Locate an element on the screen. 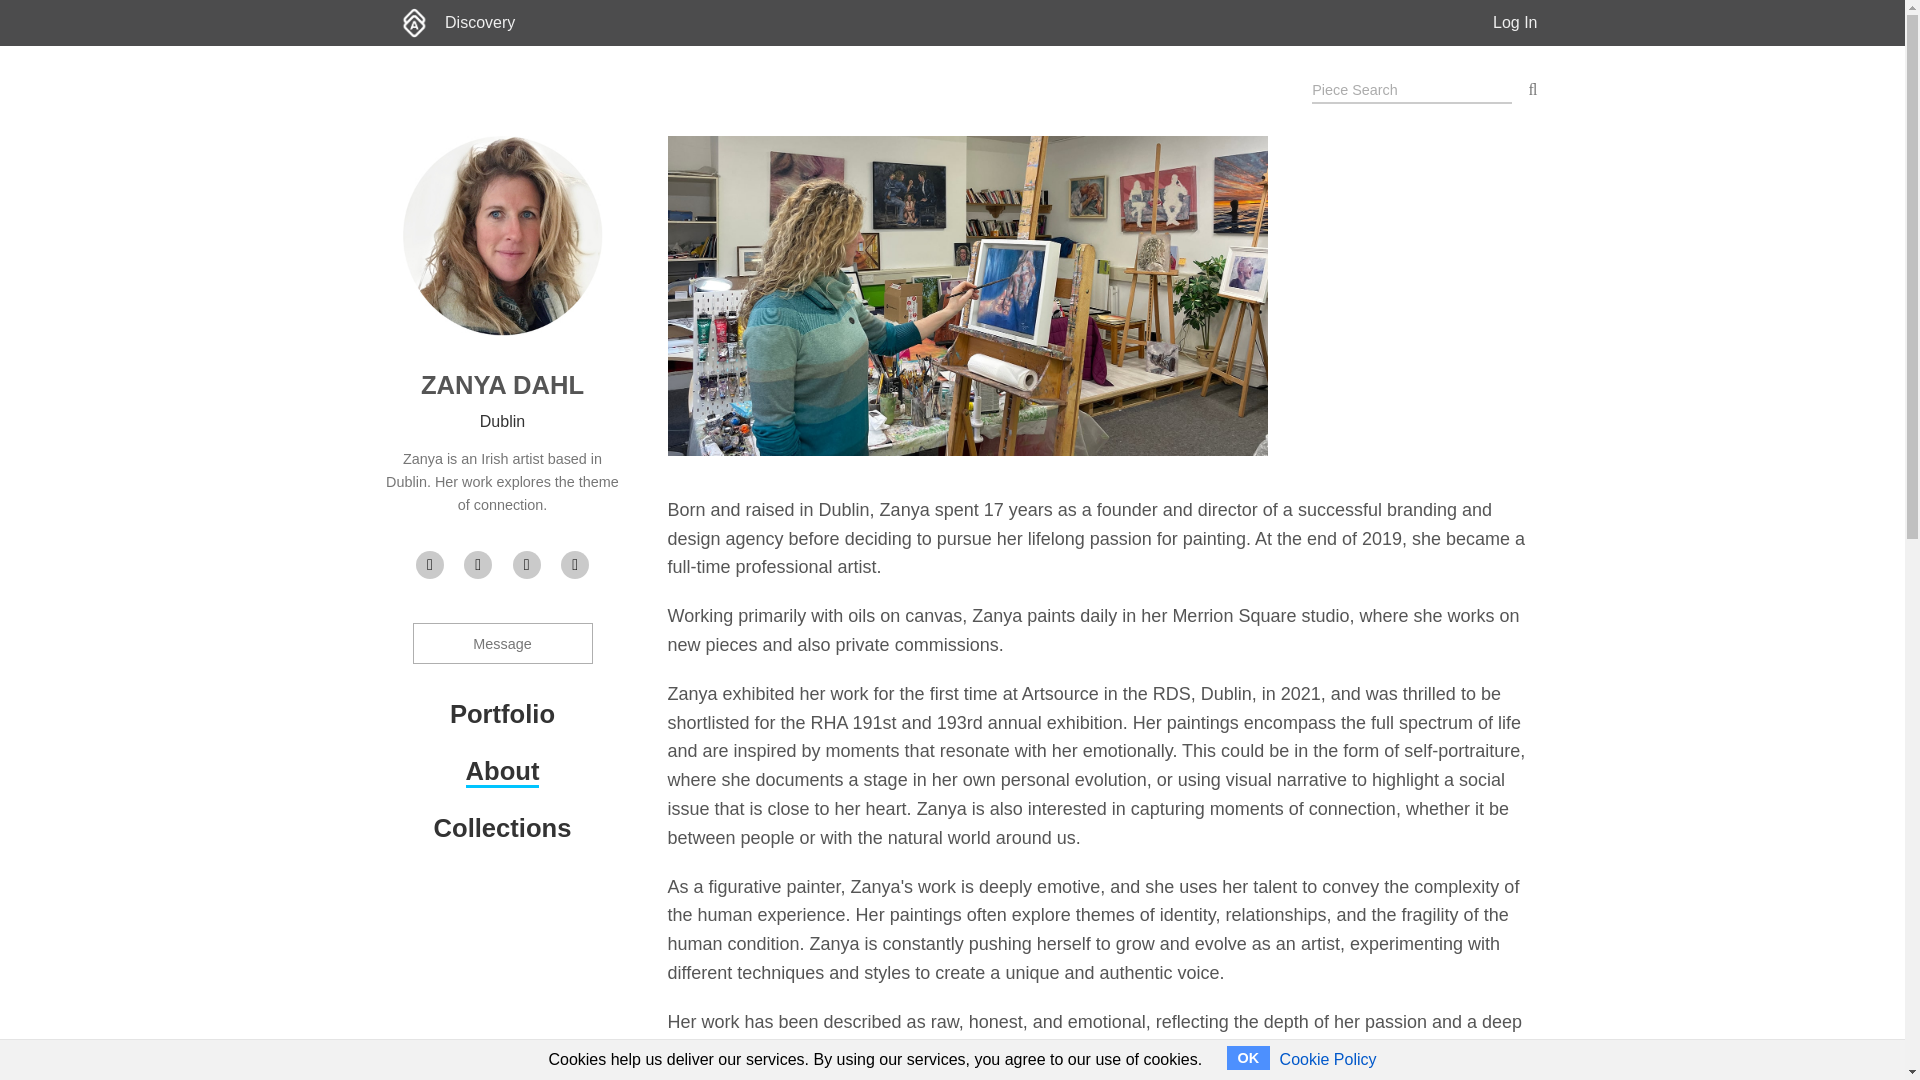 This screenshot has width=1920, height=1080. OK is located at coordinates (1248, 1058).